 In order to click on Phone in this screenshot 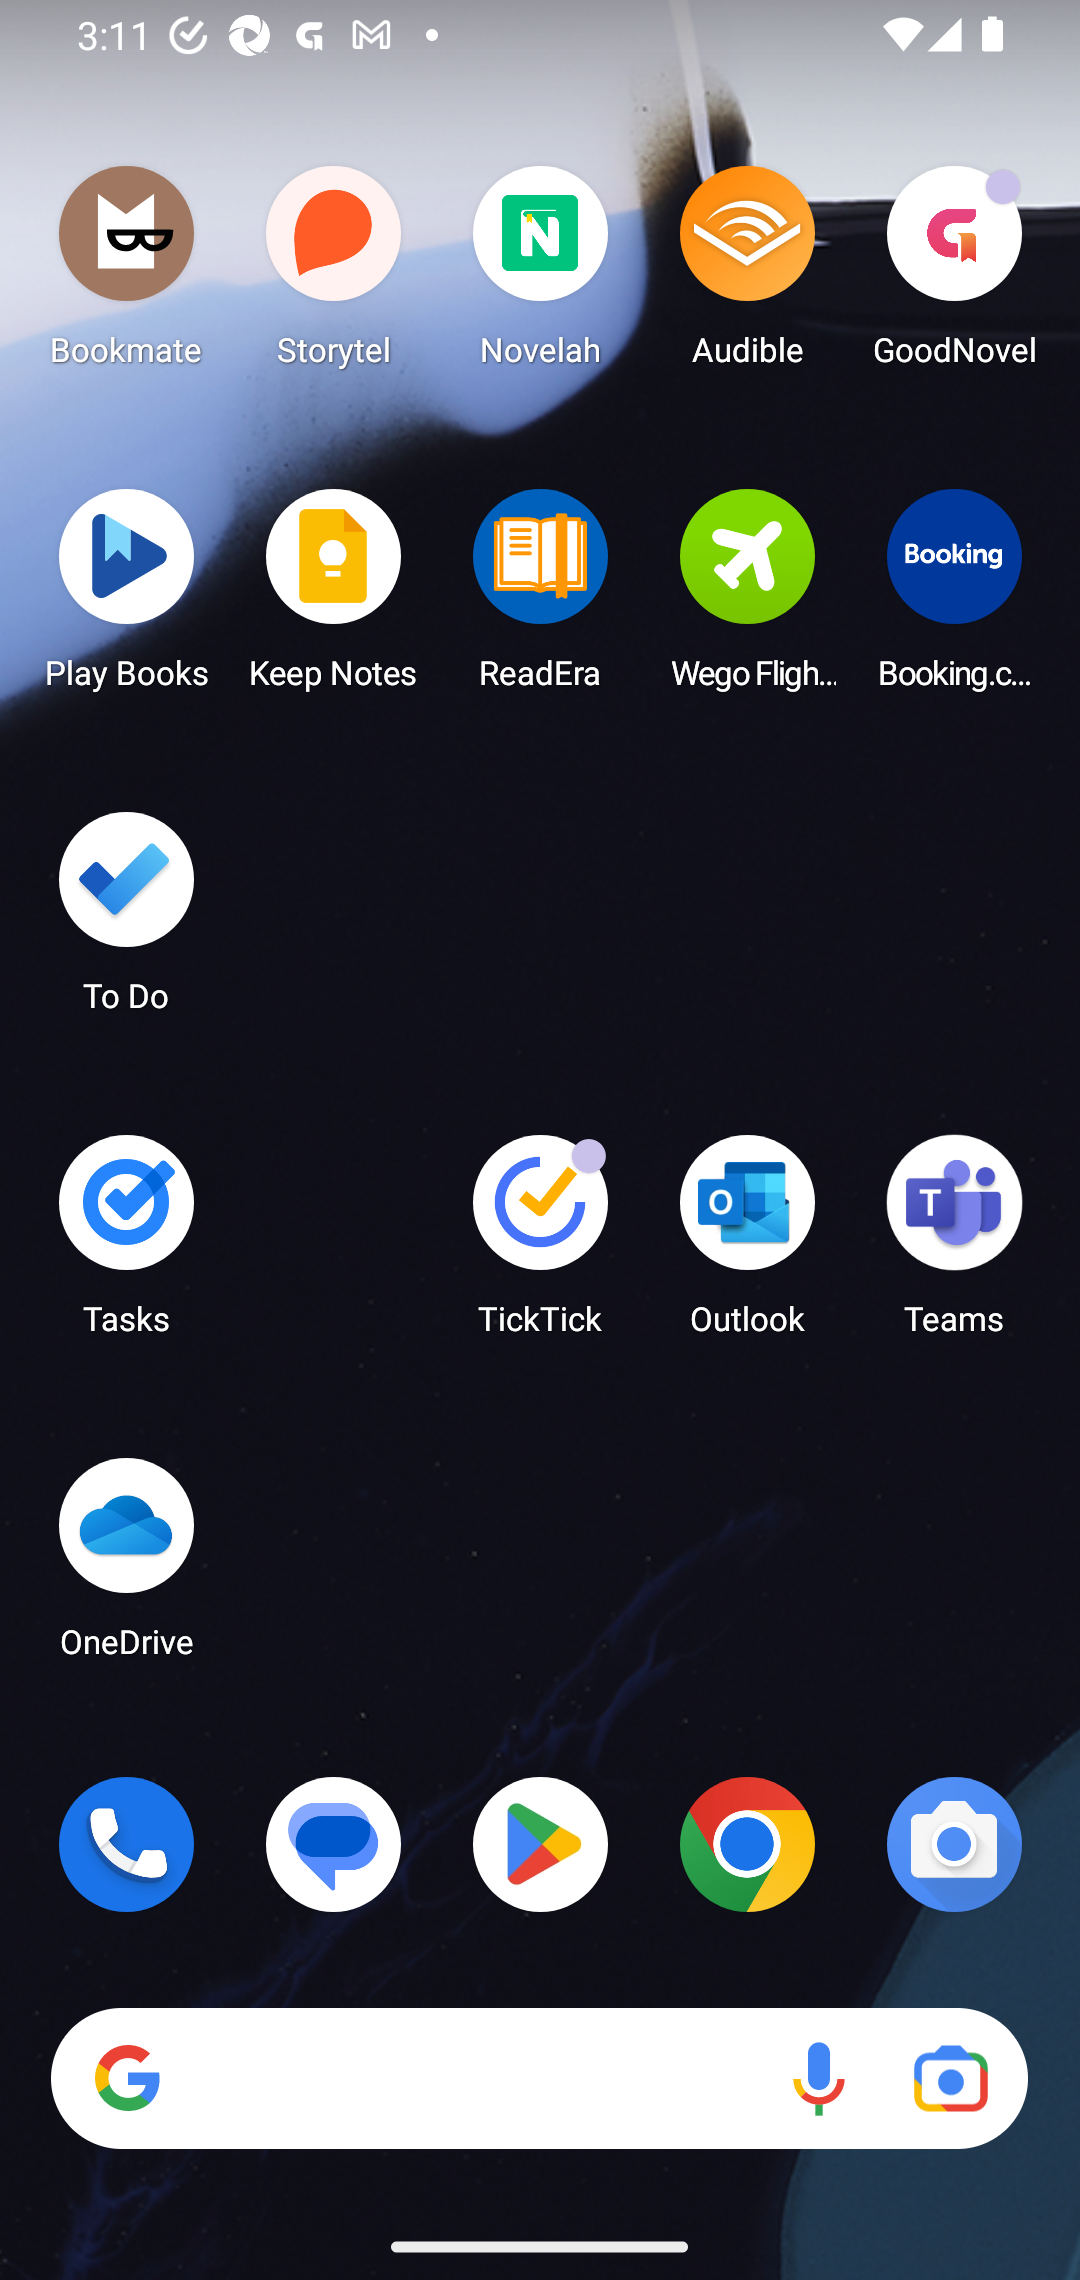, I will do `click(126, 1844)`.